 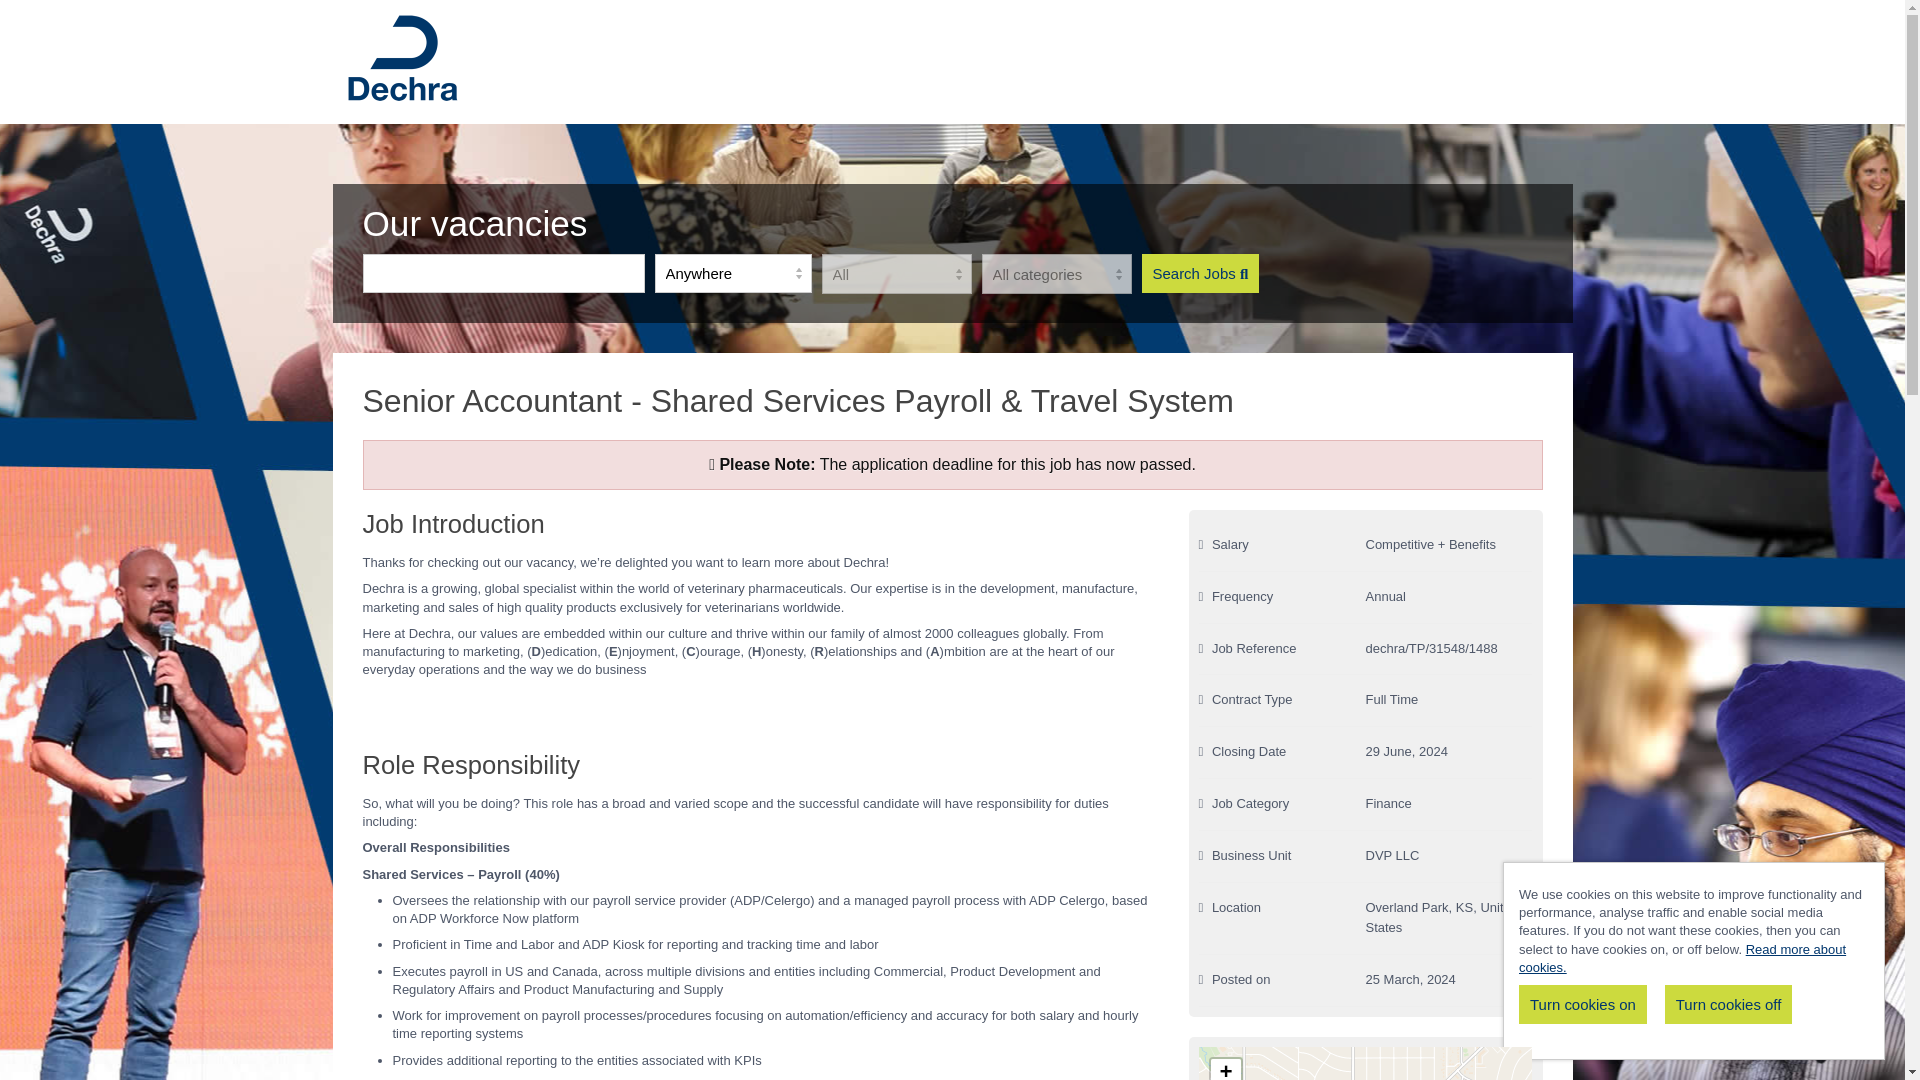 What do you see at coordinates (1200, 272) in the screenshot?
I see `Search Jobs` at bounding box center [1200, 272].